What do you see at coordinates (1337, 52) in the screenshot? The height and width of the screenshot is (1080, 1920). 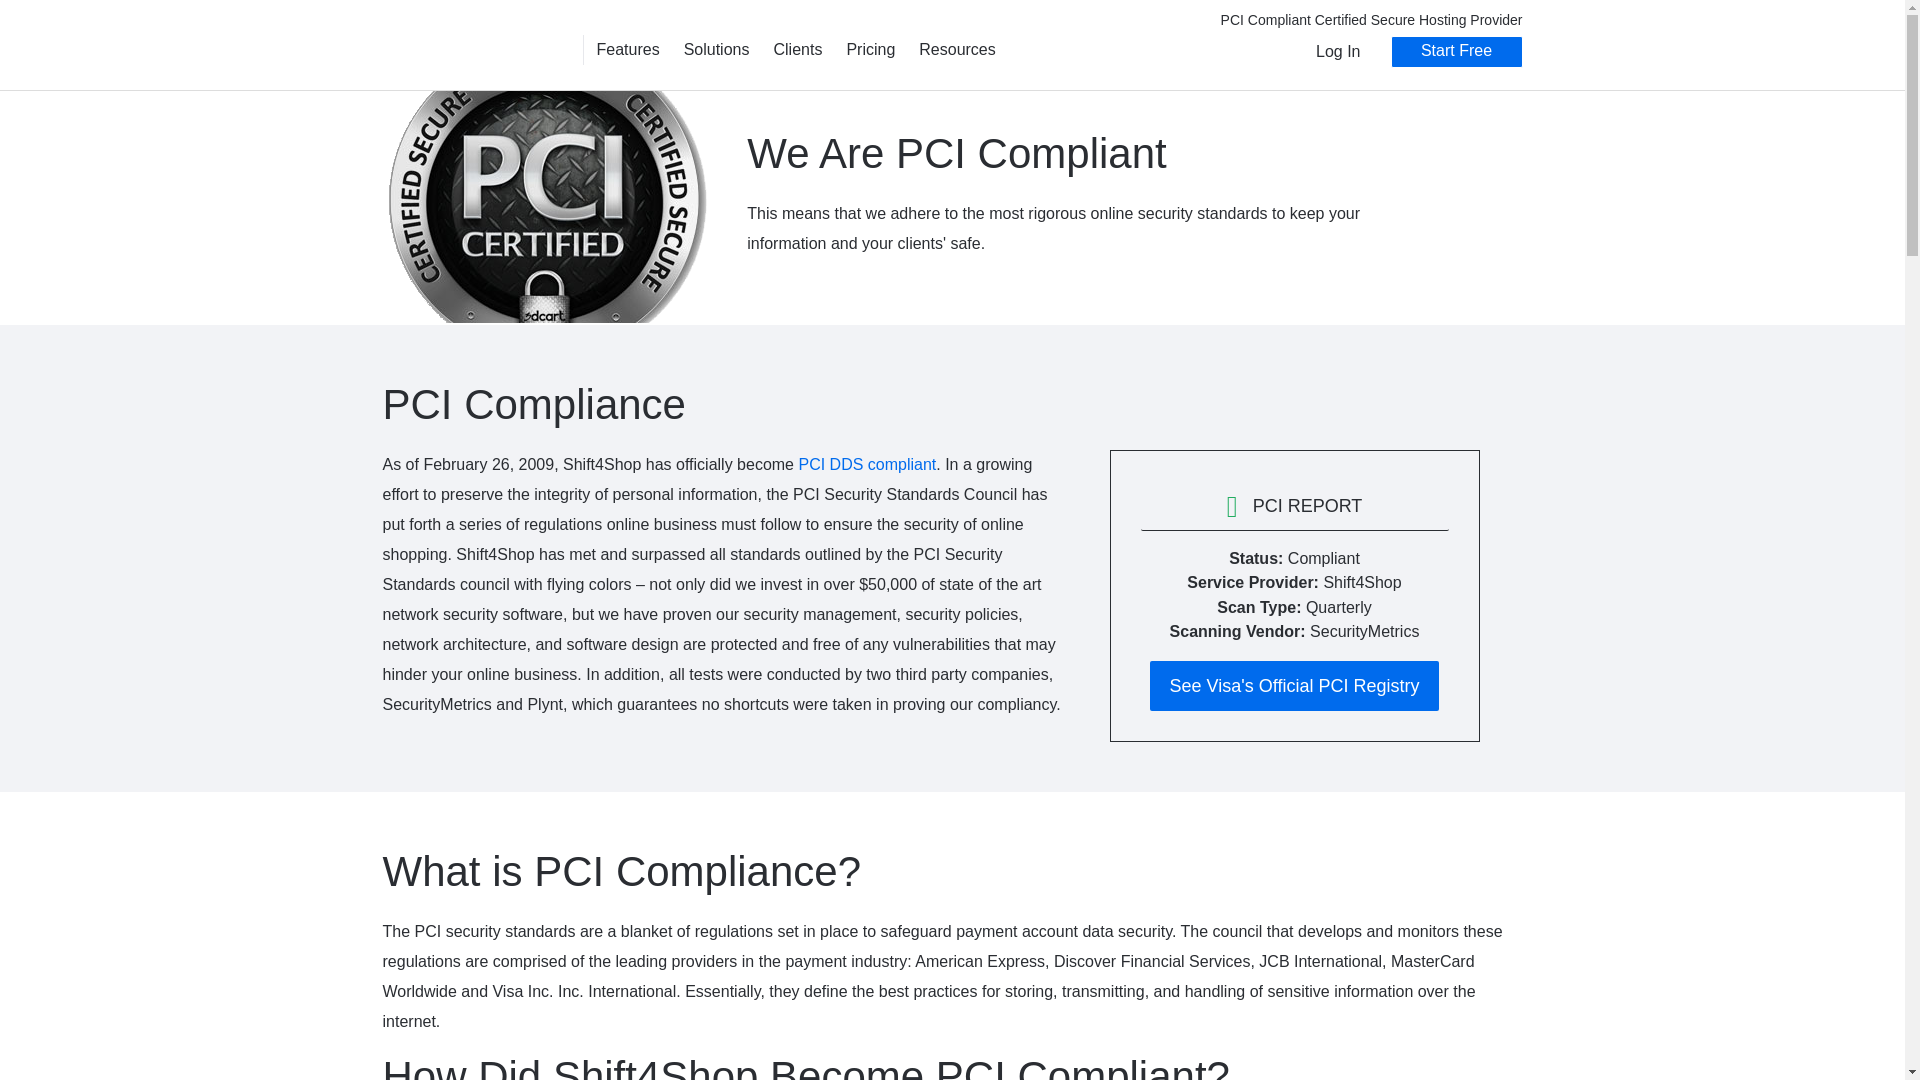 I see `Log In` at bounding box center [1337, 52].